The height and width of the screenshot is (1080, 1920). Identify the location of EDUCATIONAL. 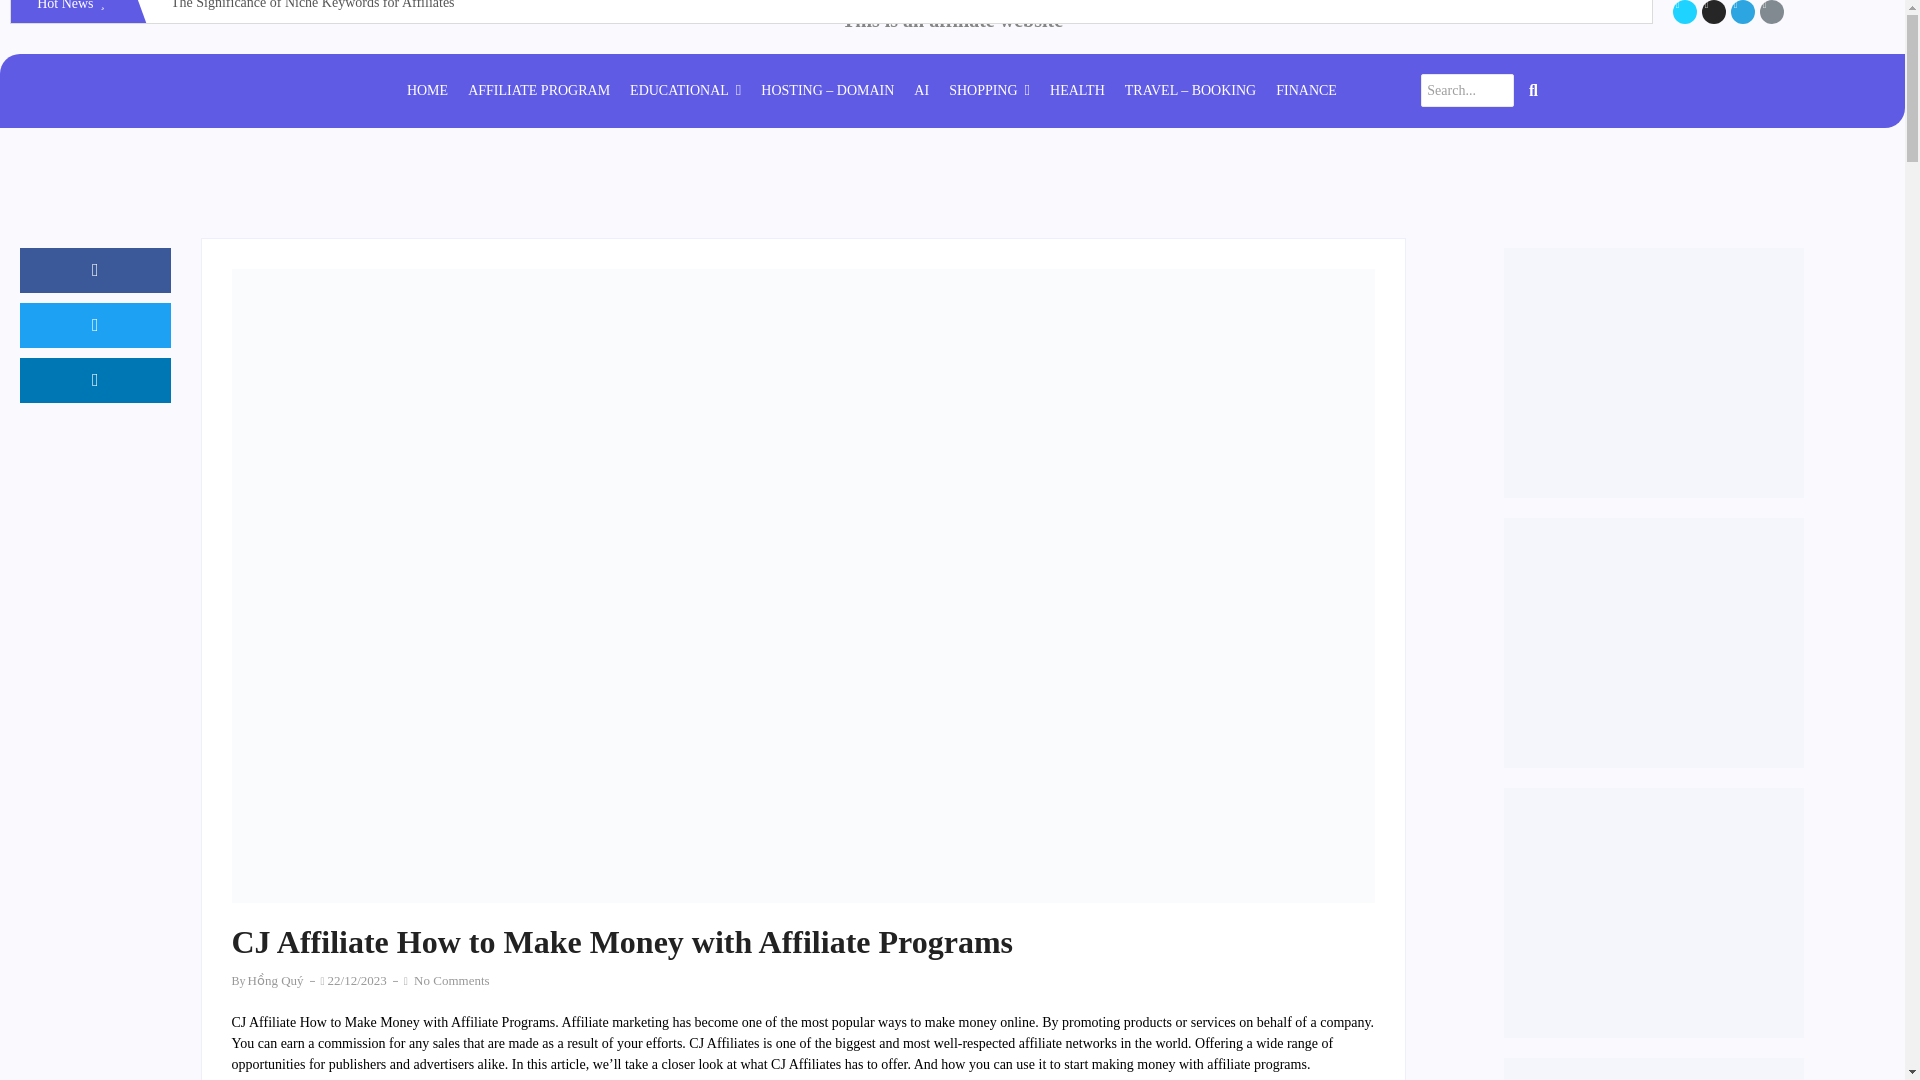
(831, 12).